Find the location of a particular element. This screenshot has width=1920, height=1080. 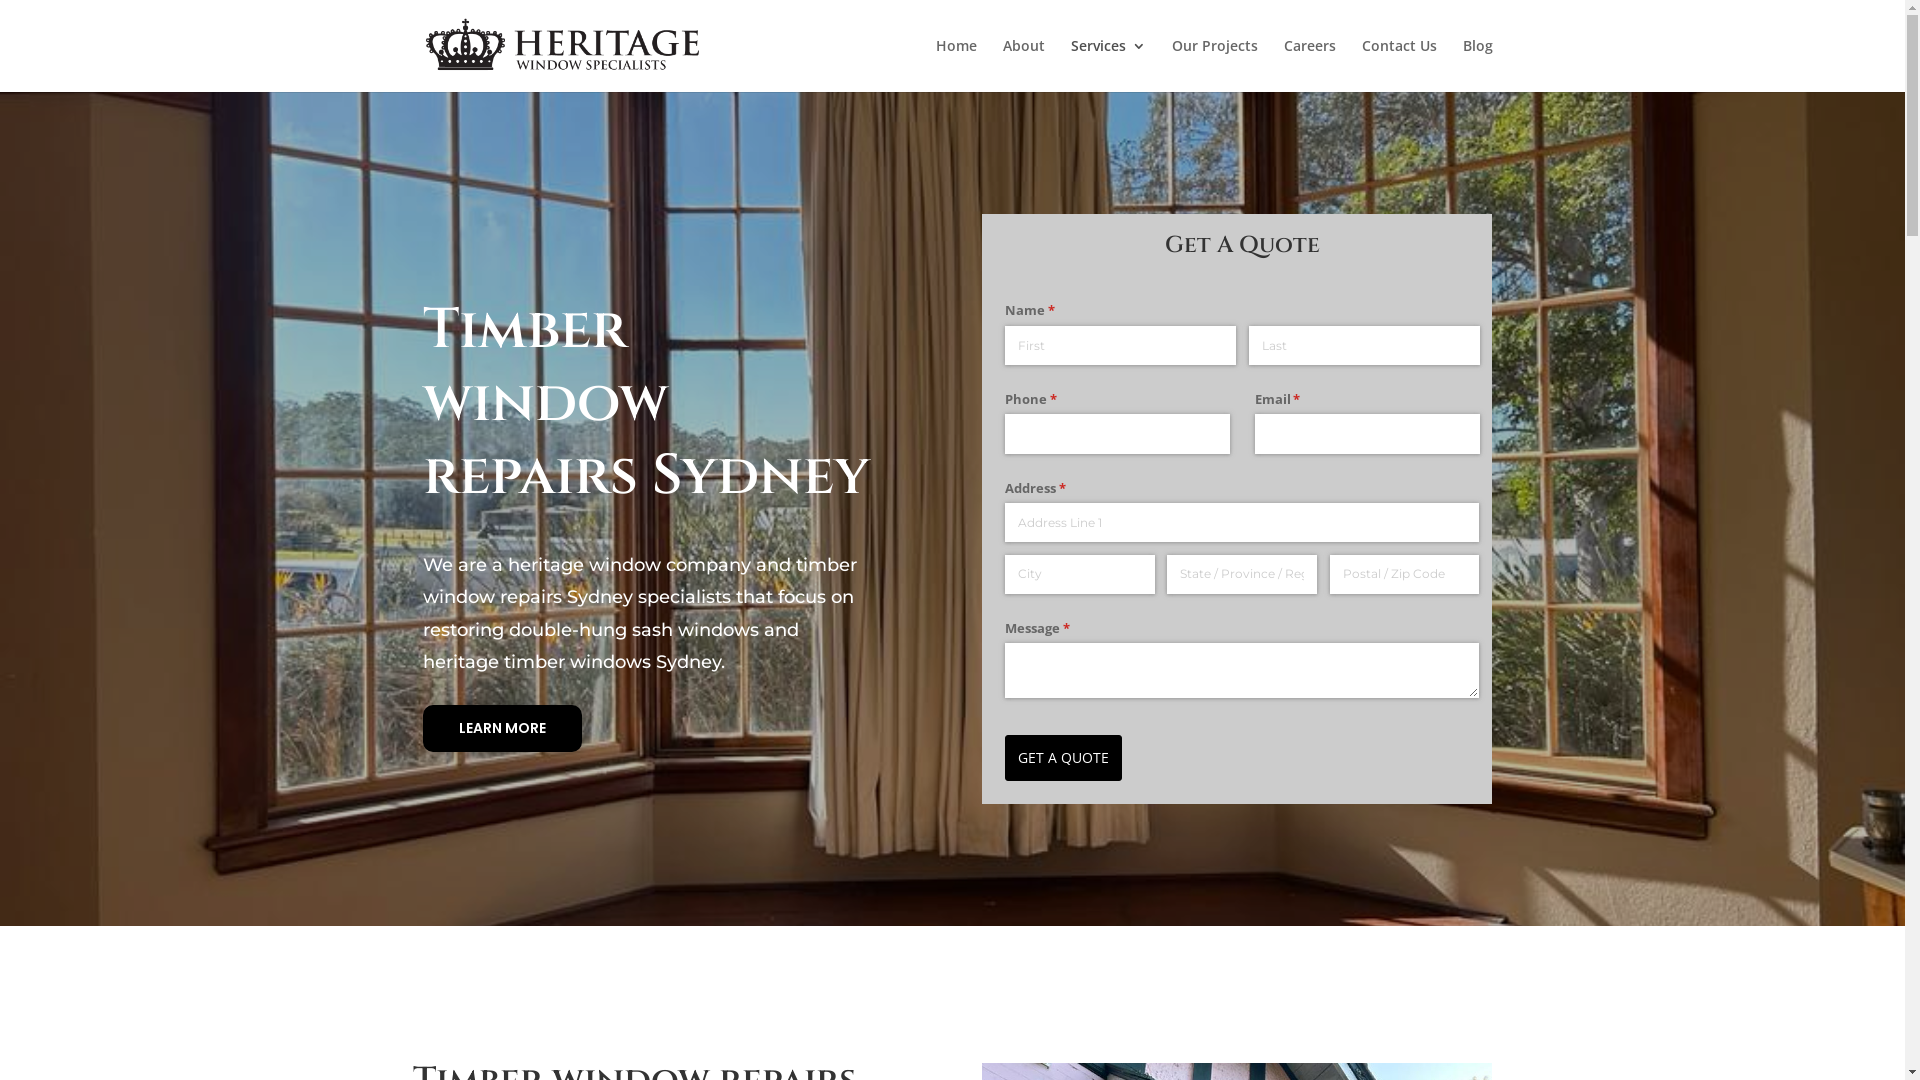

Last is located at coordinates (1364, 346).